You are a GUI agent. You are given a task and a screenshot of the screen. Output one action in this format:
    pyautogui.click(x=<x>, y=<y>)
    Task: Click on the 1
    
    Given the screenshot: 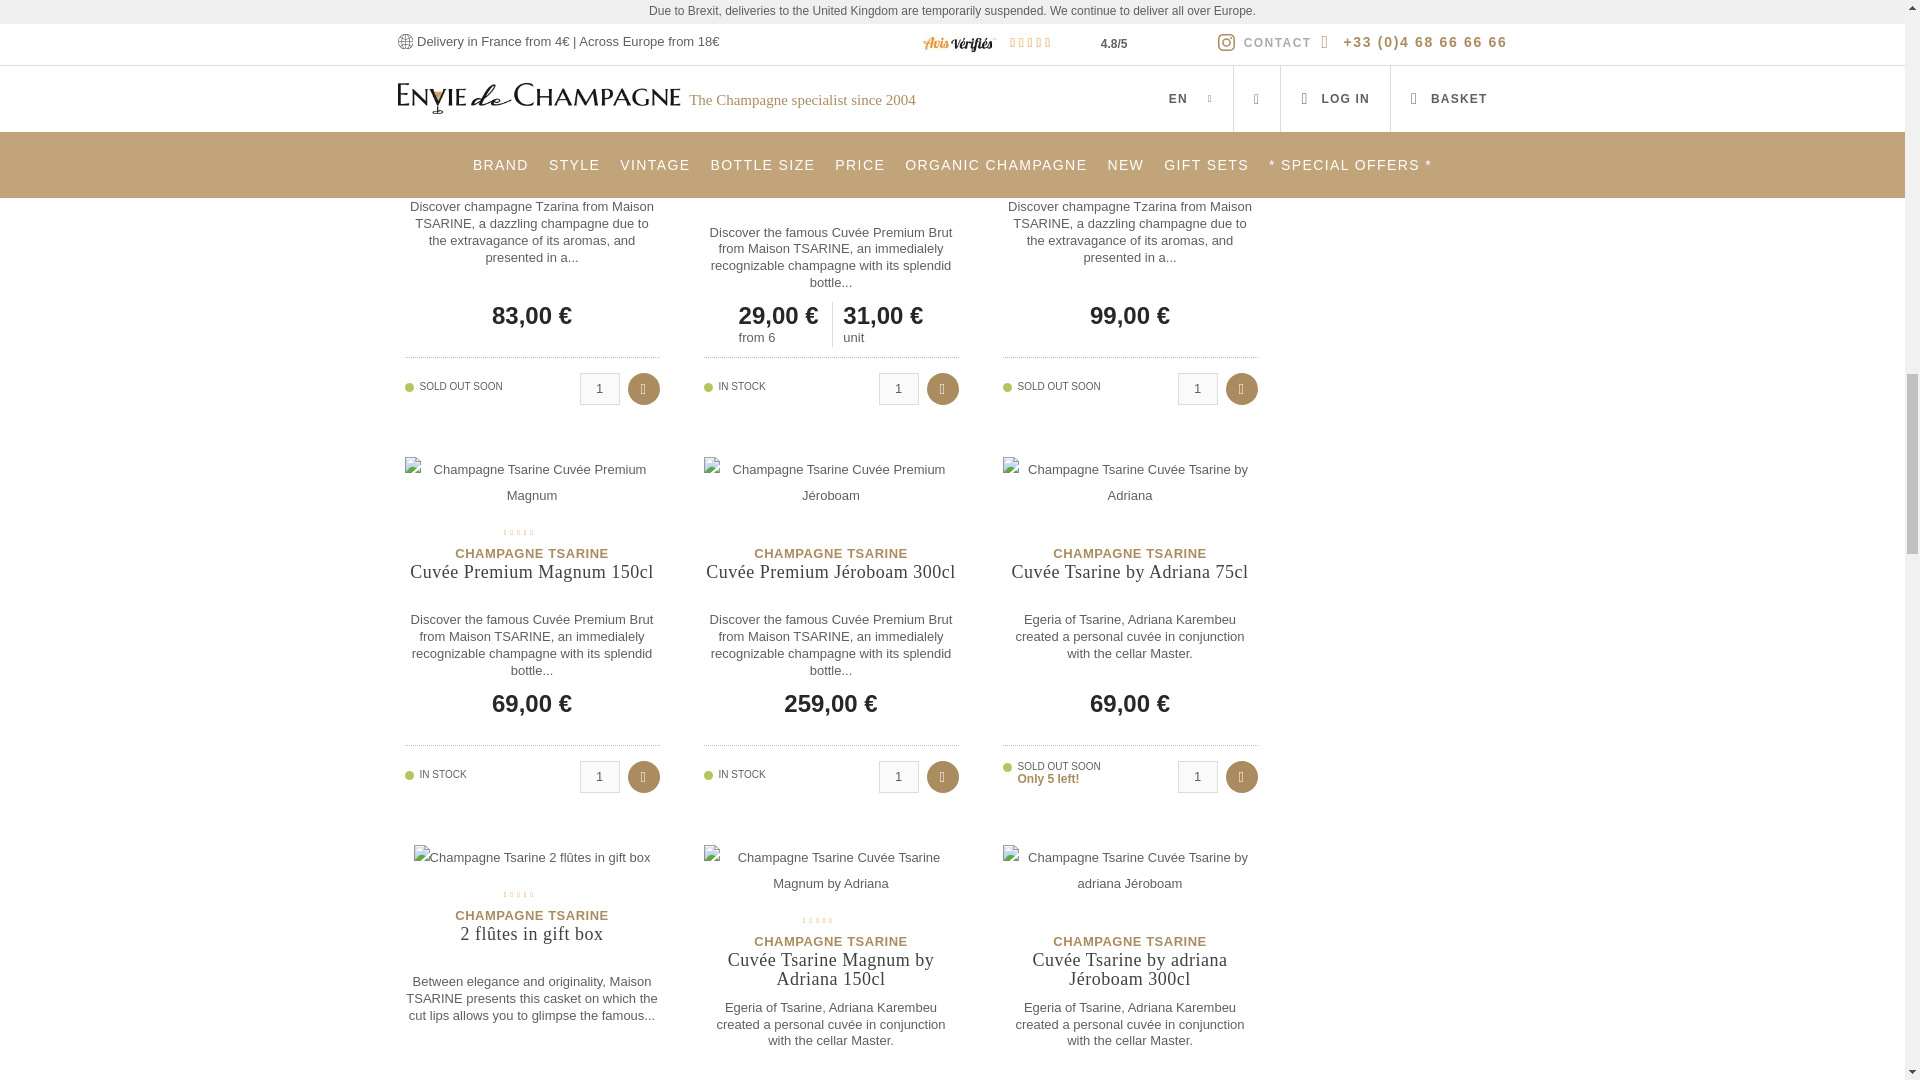 What is the action you would take?
    pyautogui.click(x=897, y=9)
    